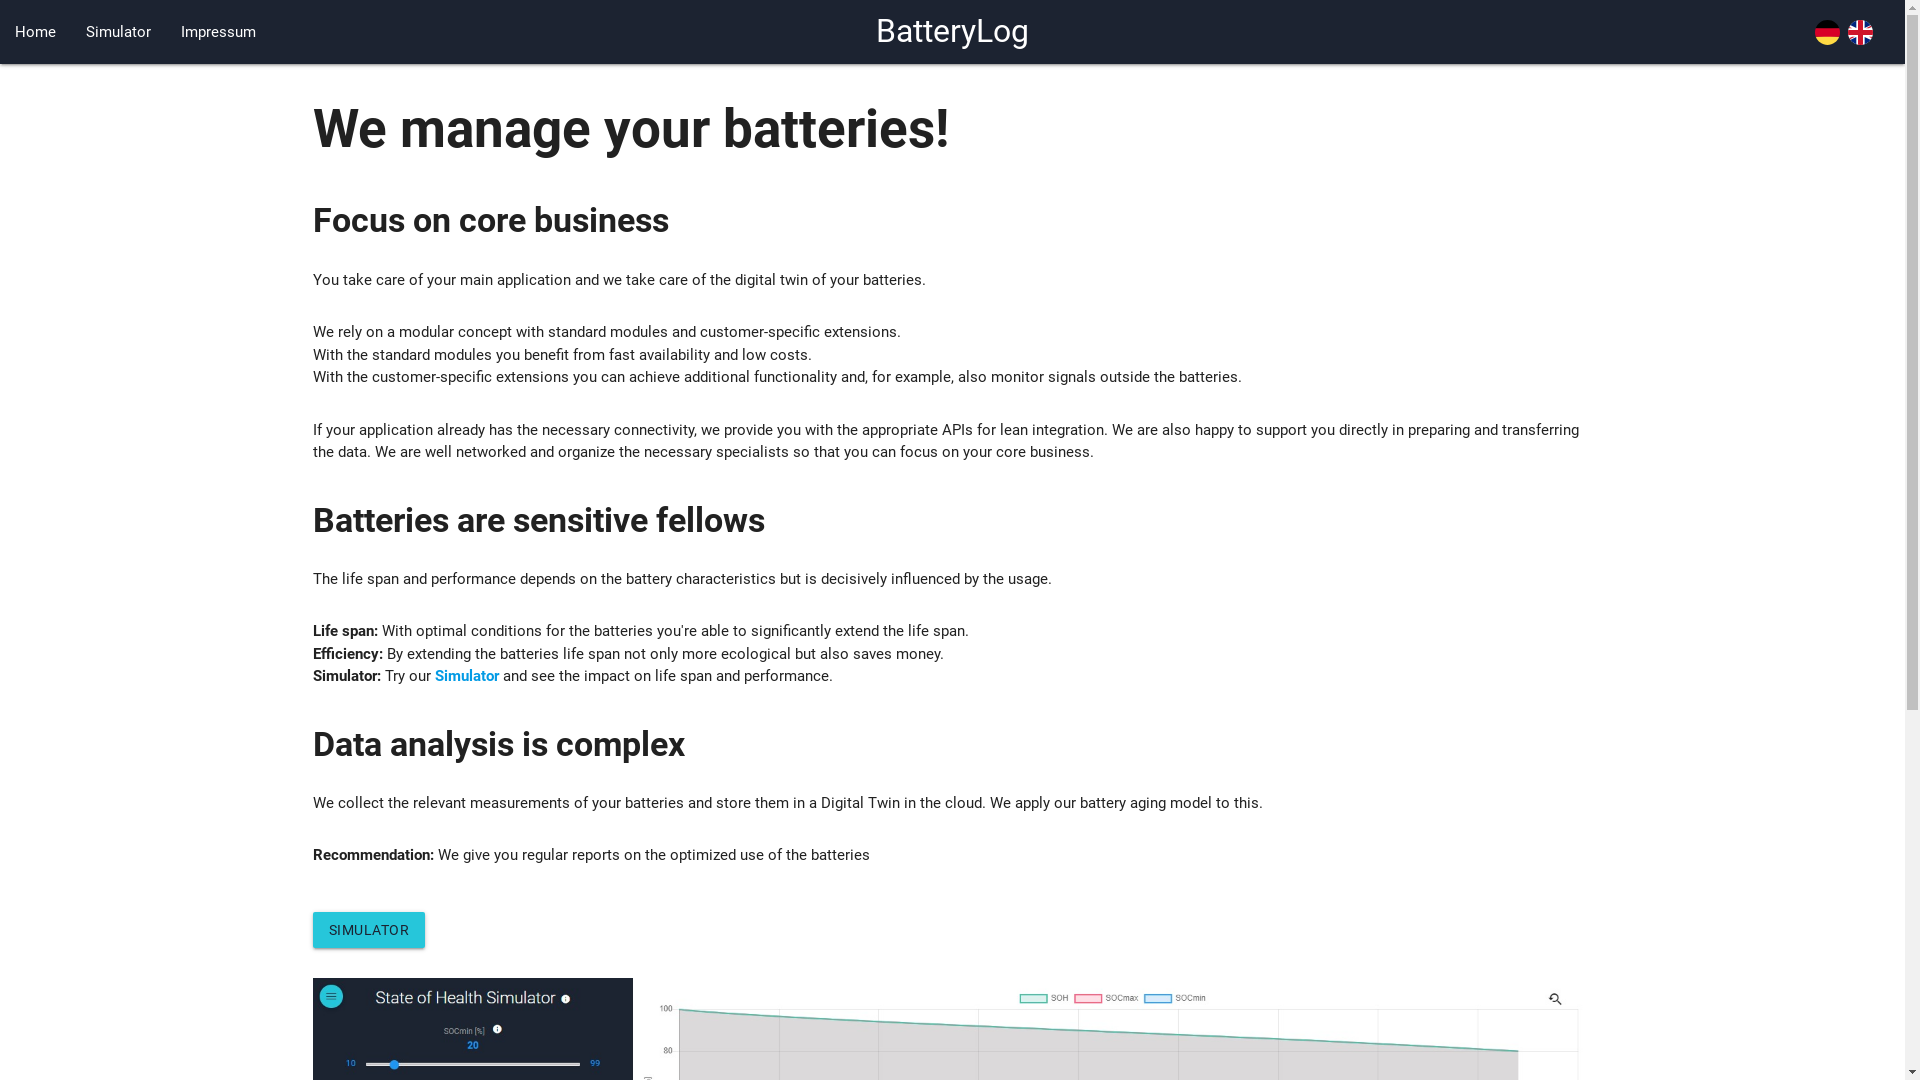  Describe the element at coordinates (218, 32) in the screenshot. I see `Impressum` at that location.